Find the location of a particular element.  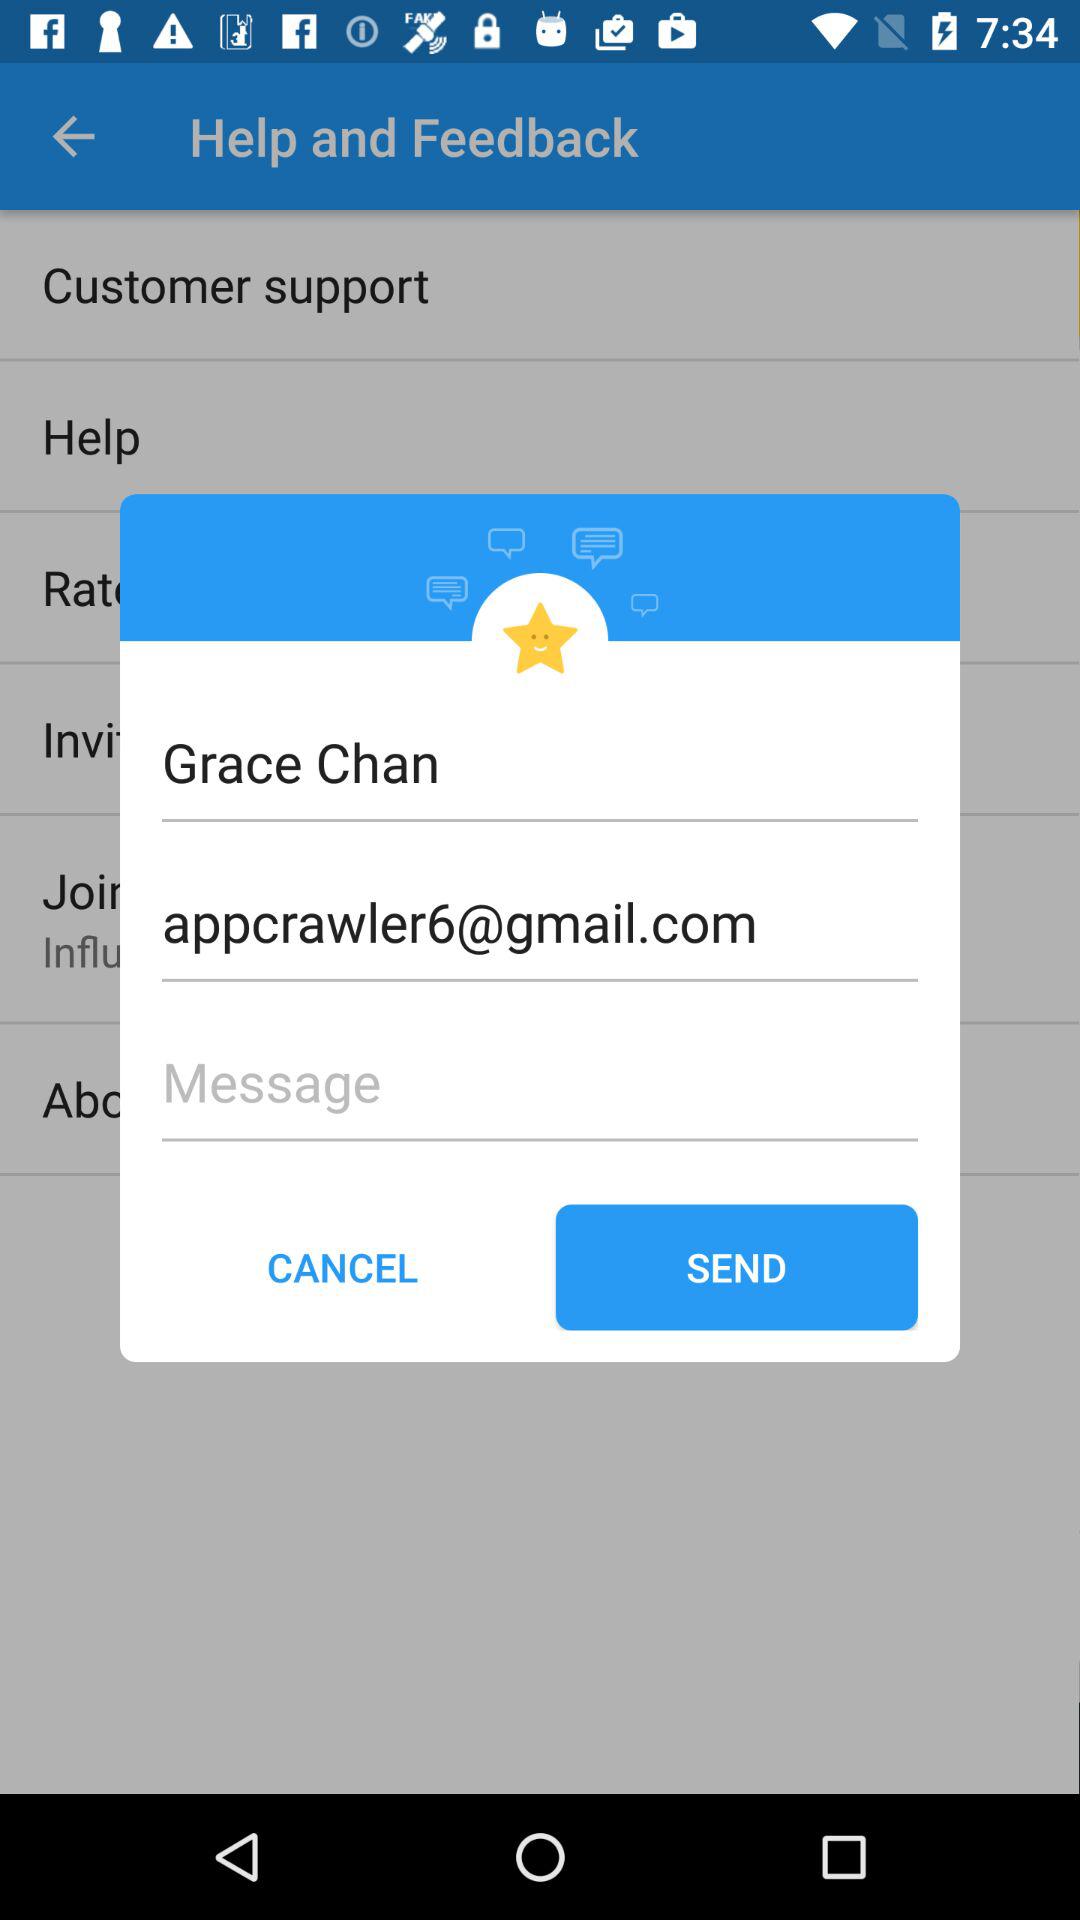

open the icon next to cancel is located at coordinates (736, 1267).